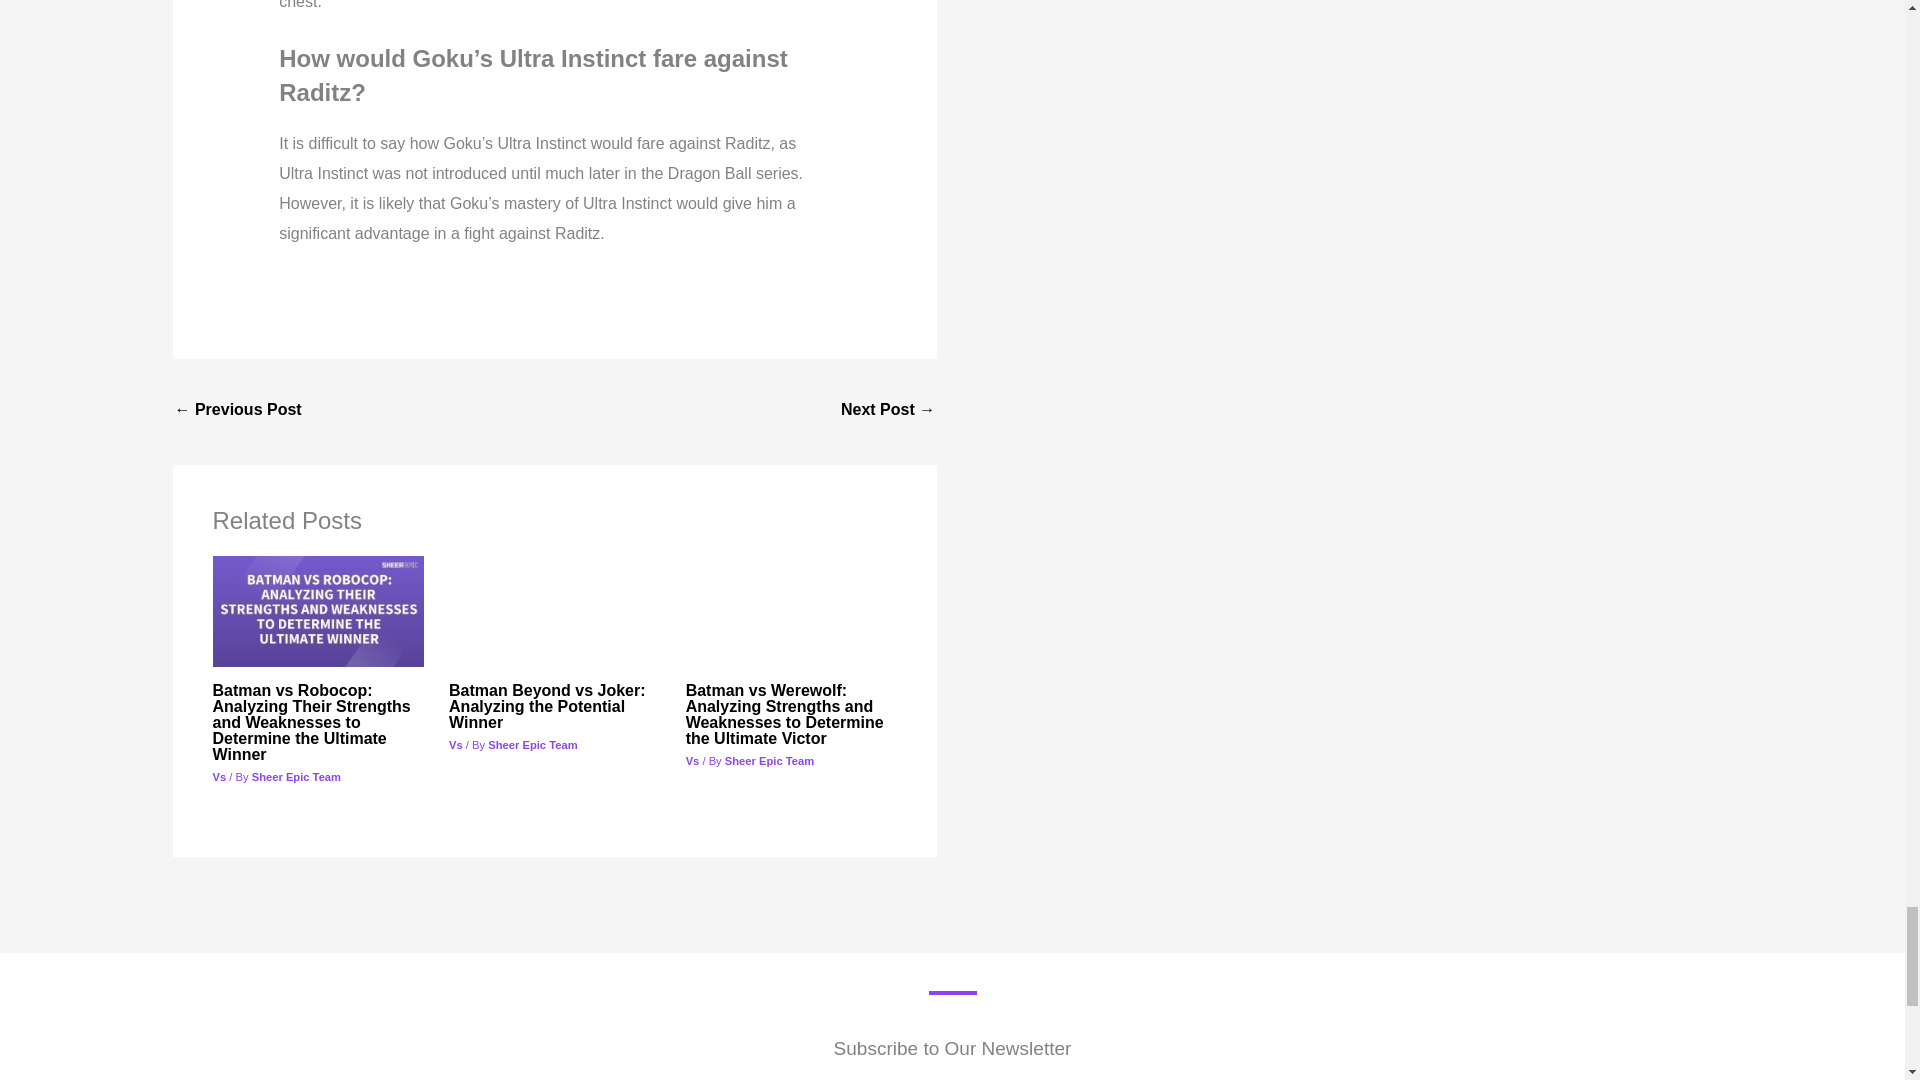 Image resolution: width=1920 pixels, height=1080 pixels. Describe the element at coordinates (547, 706) in the screenshot. I see `Batman Beyond vs Joker: Analyzing the Potential Winner` at that location.